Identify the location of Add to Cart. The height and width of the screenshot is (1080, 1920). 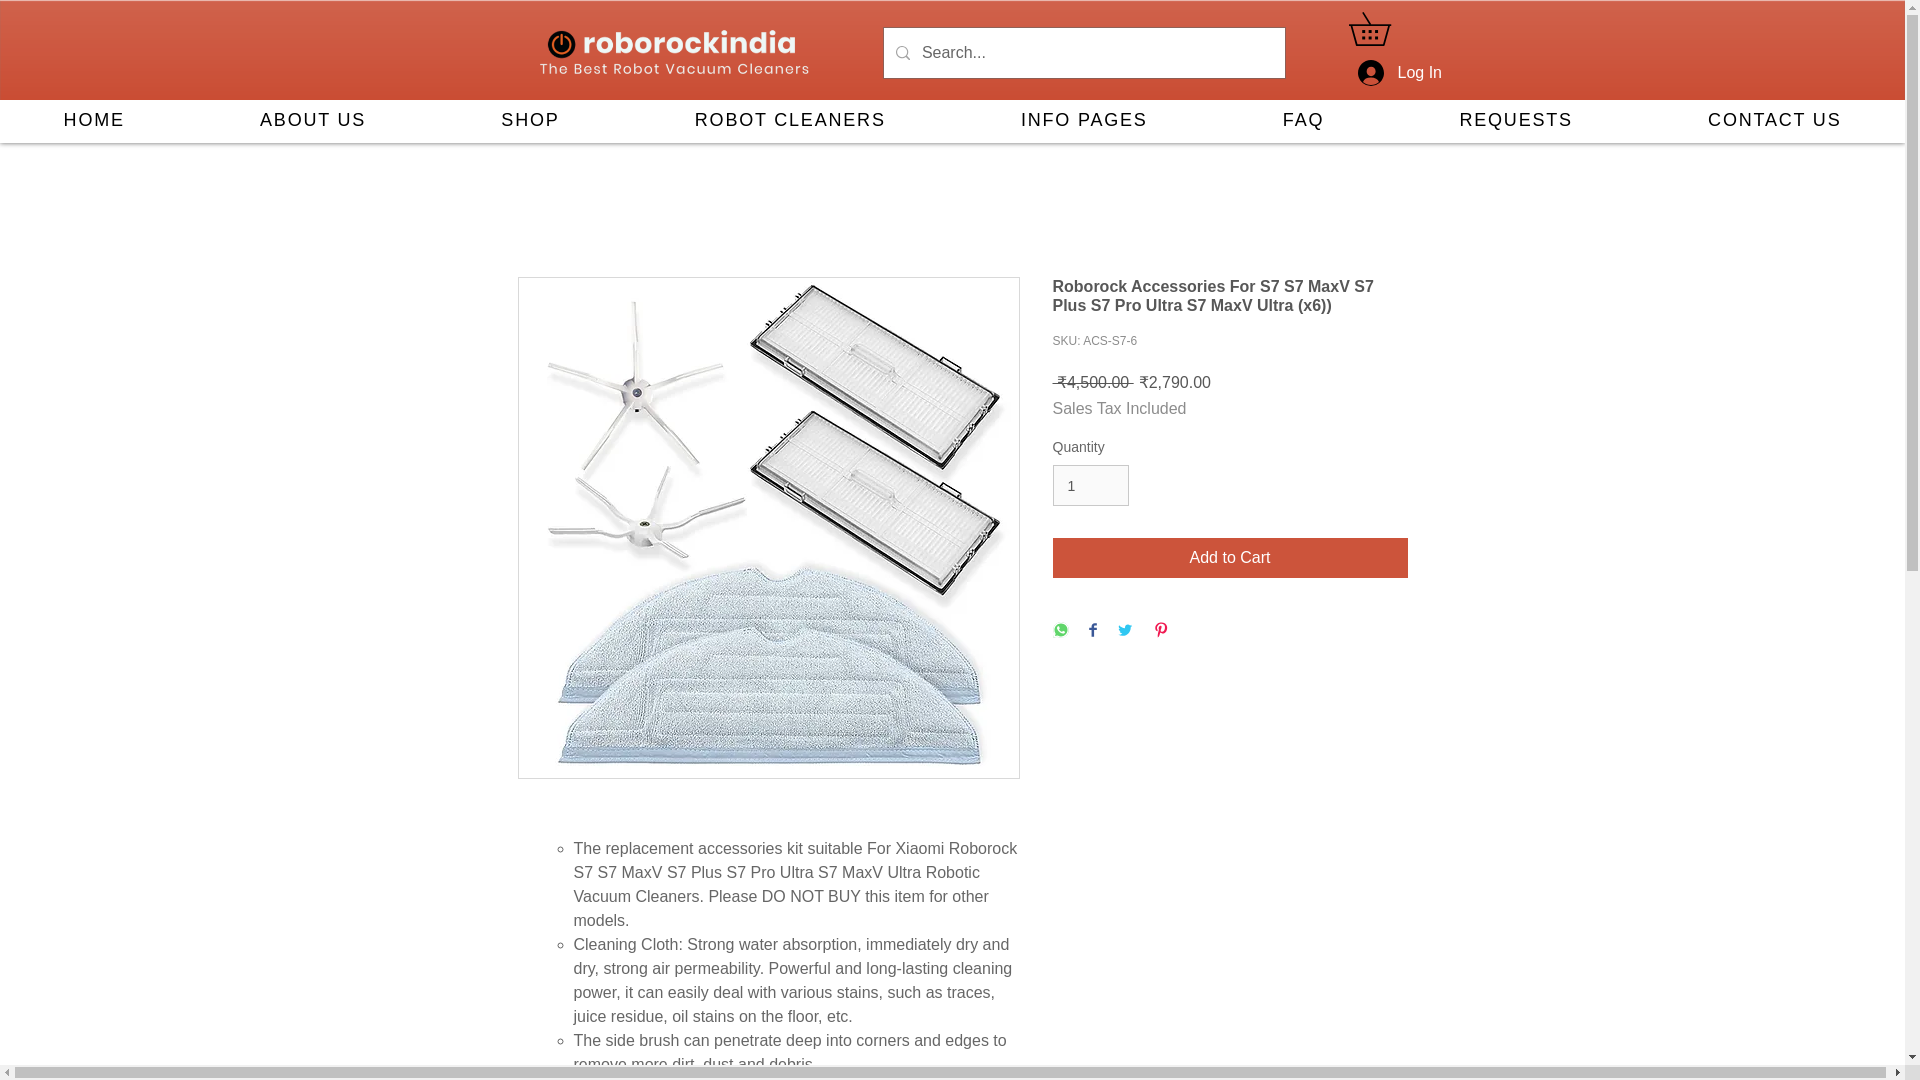
(1230, 557).